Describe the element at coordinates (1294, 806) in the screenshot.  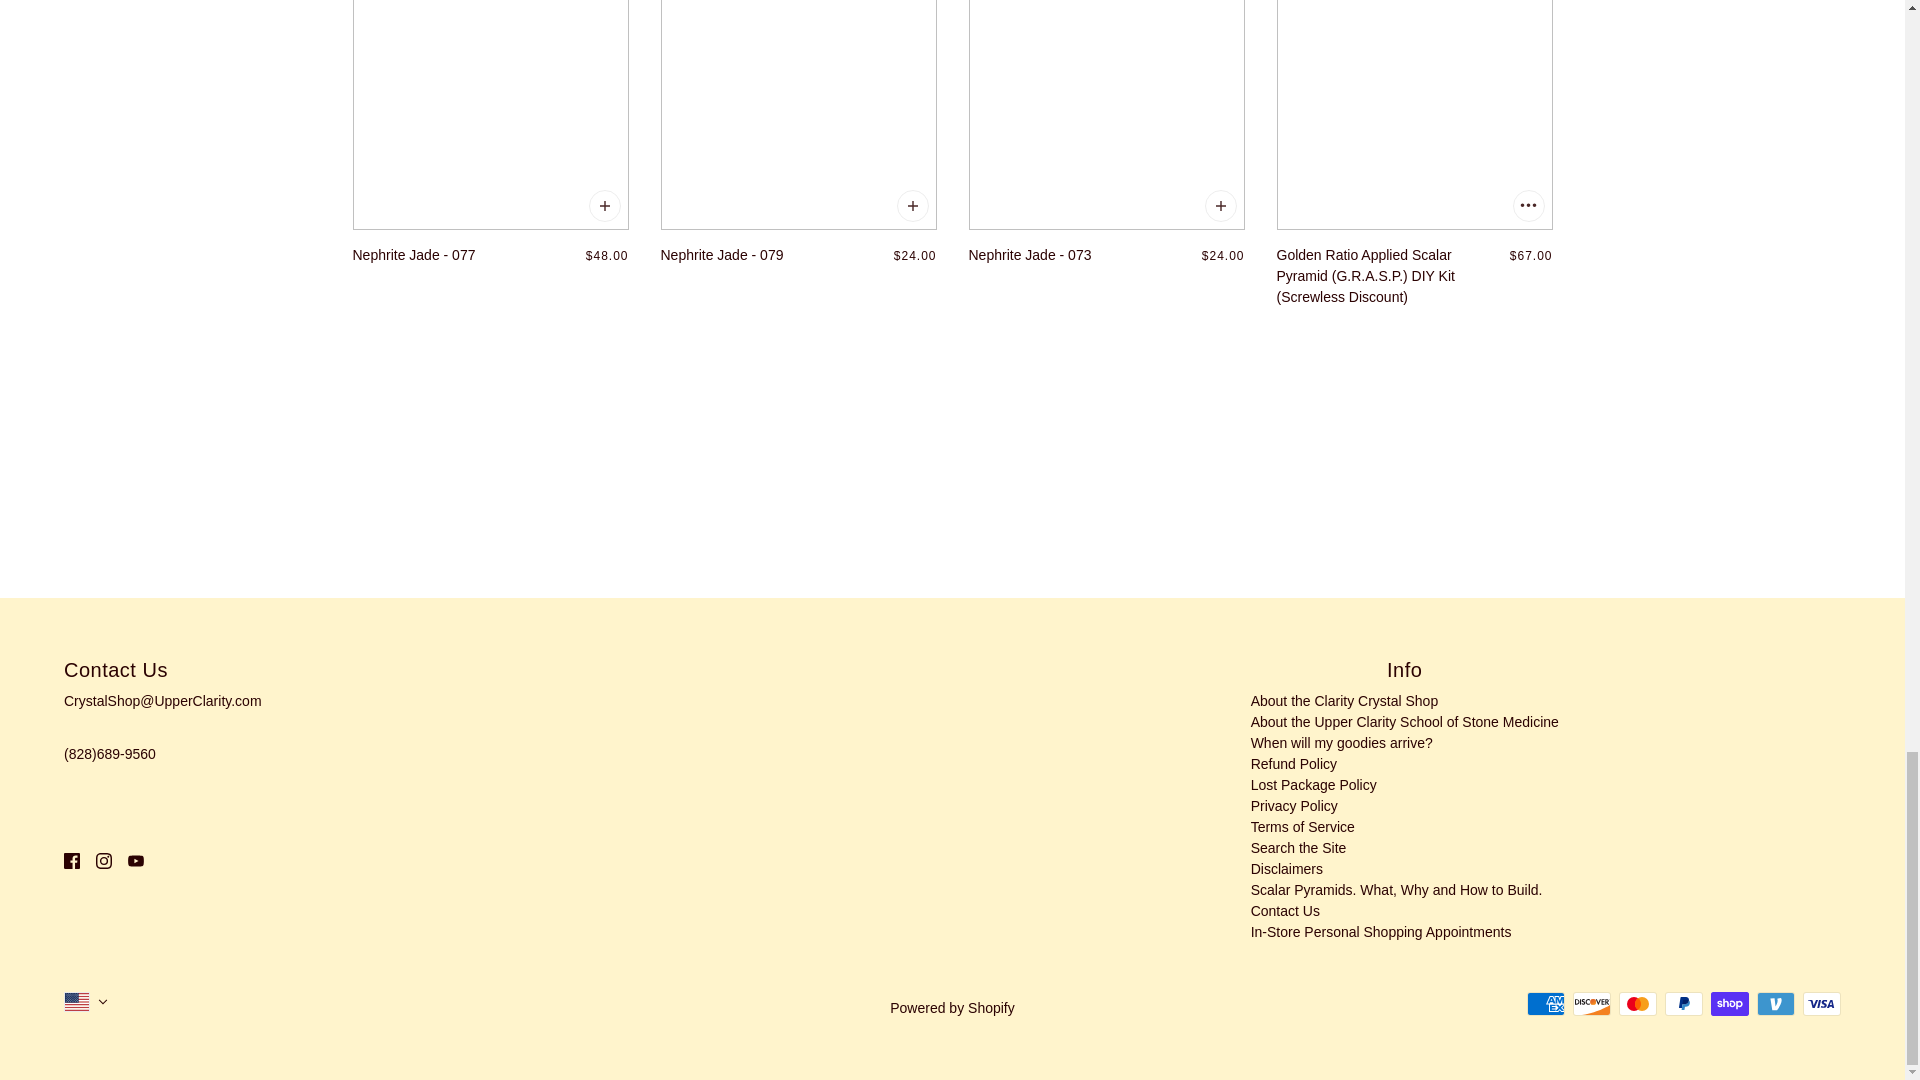
I see `Privacy Policy` at that location.